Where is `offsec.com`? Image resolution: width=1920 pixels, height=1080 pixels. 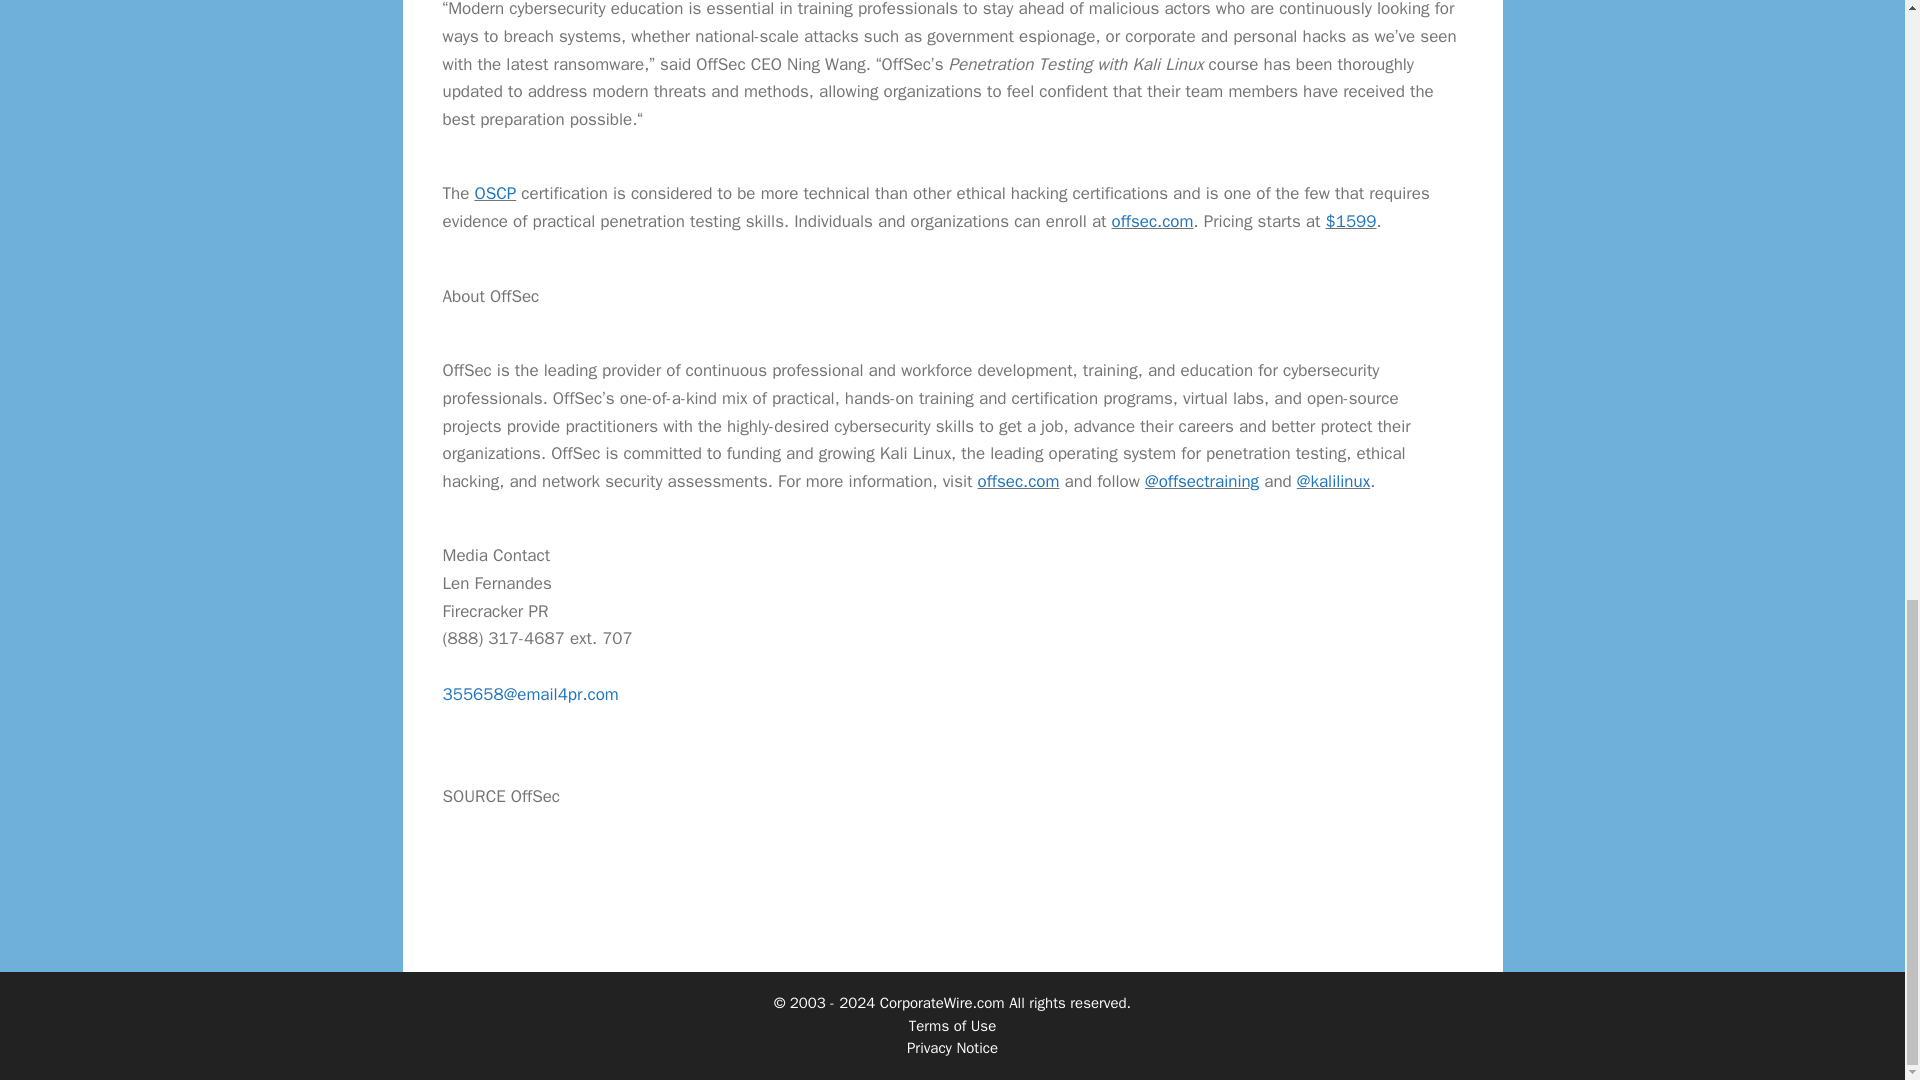
offsec.com is located at coordinates (1152, 221).